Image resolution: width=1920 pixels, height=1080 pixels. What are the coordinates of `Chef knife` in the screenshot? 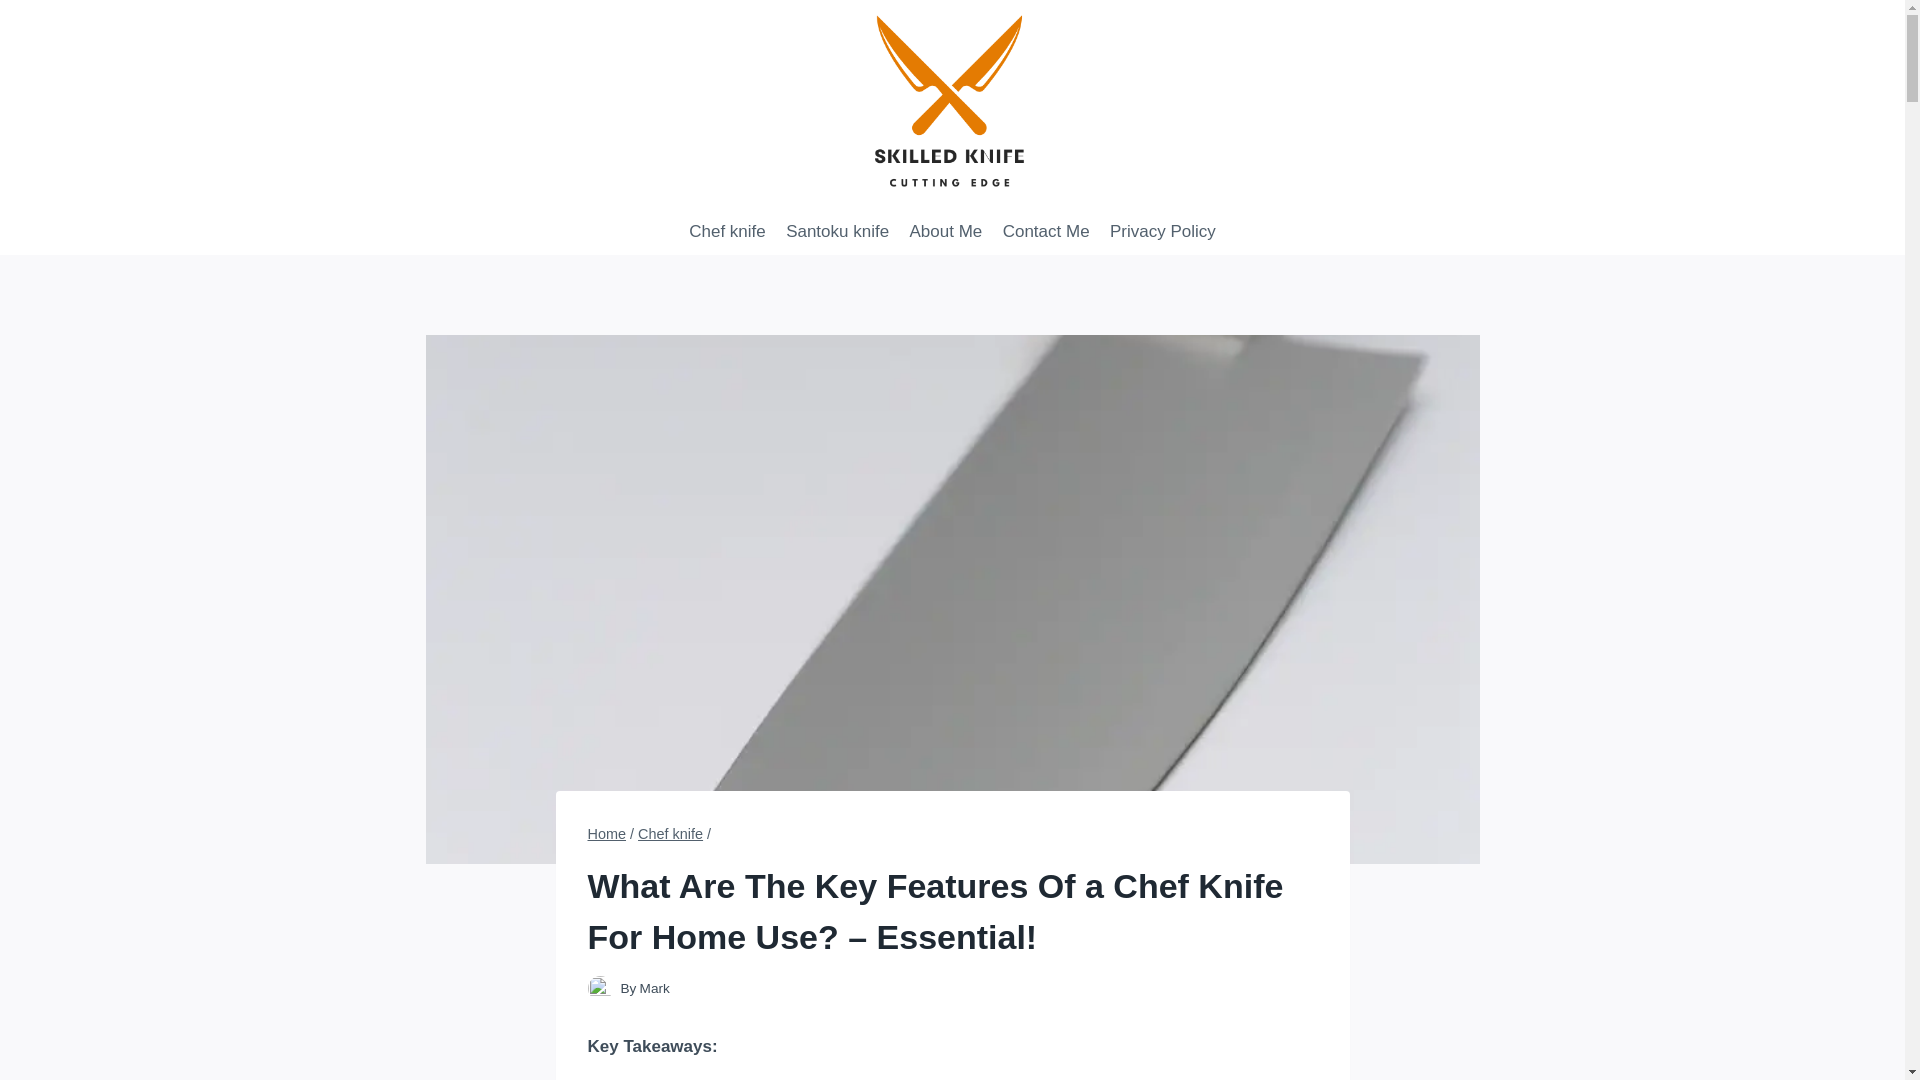 It's located at (670, 834).